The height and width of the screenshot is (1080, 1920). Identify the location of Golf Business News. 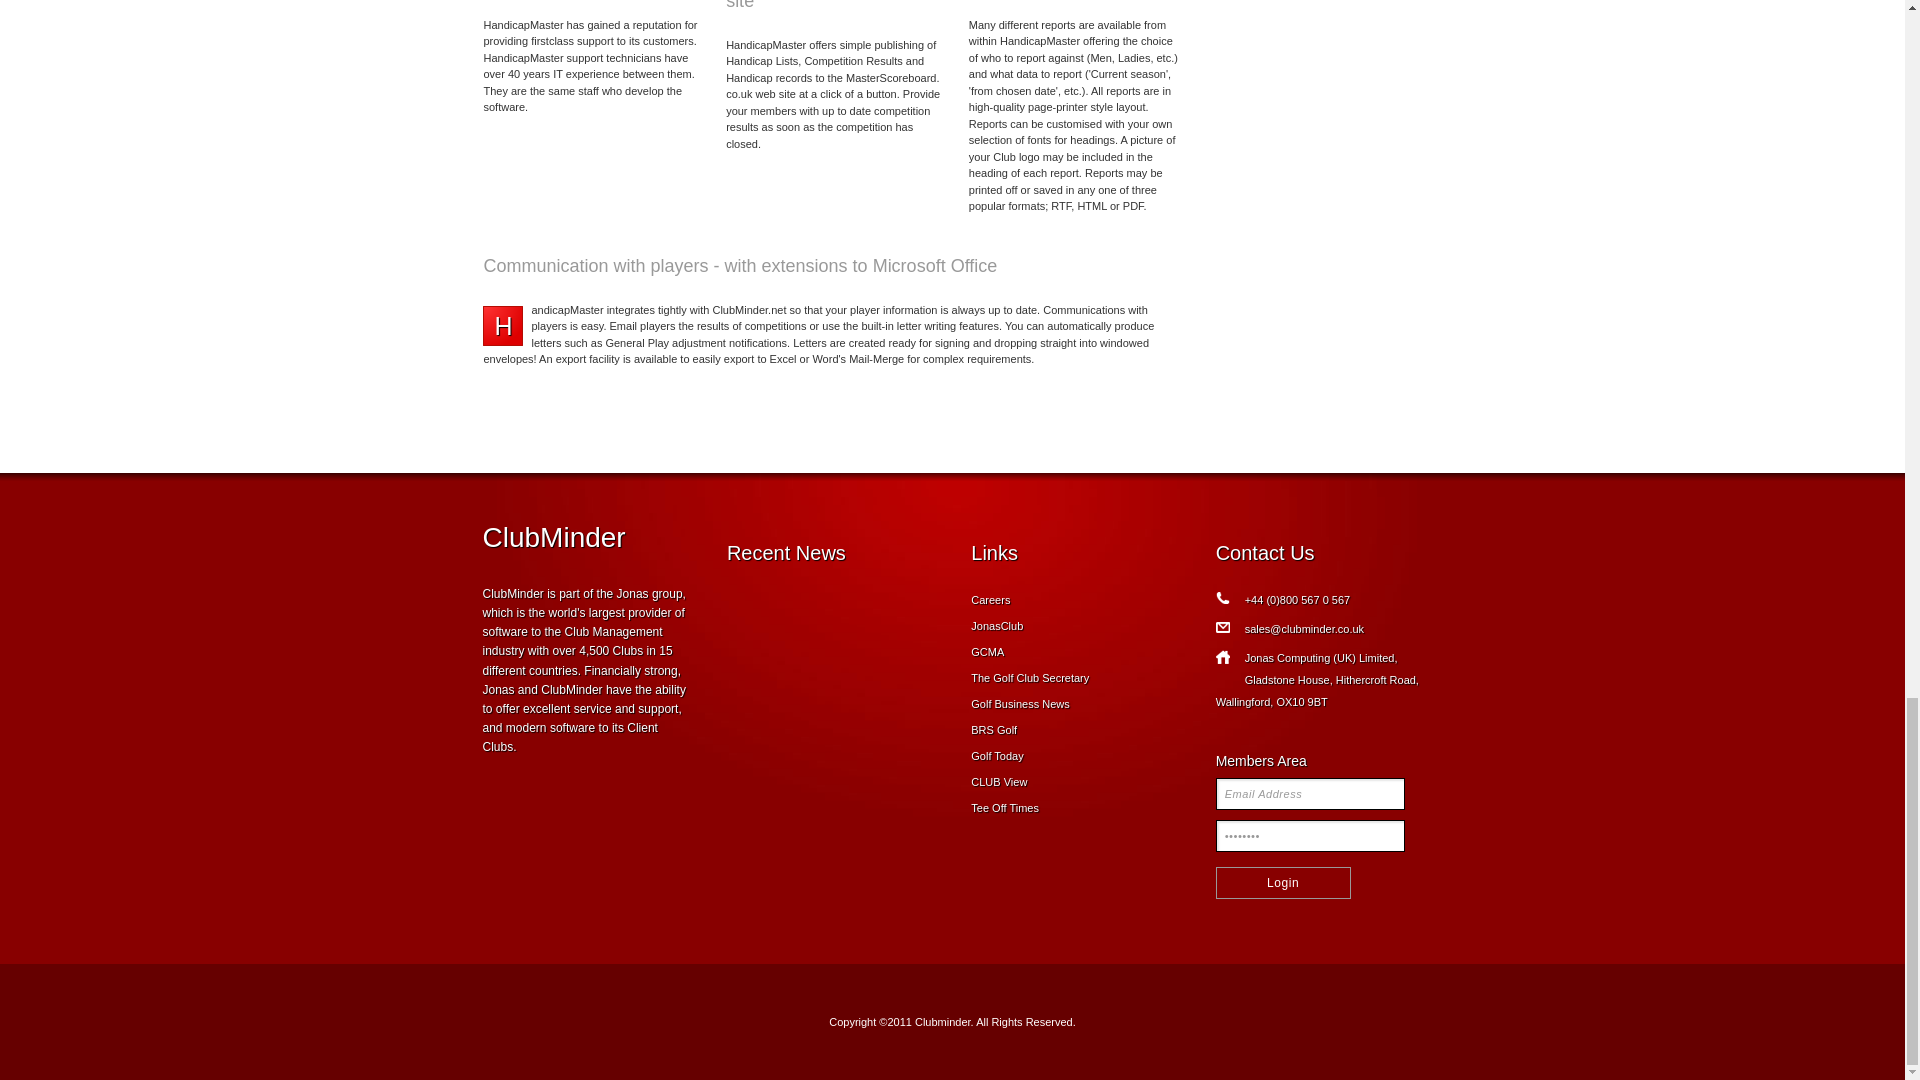
(1020, 703).